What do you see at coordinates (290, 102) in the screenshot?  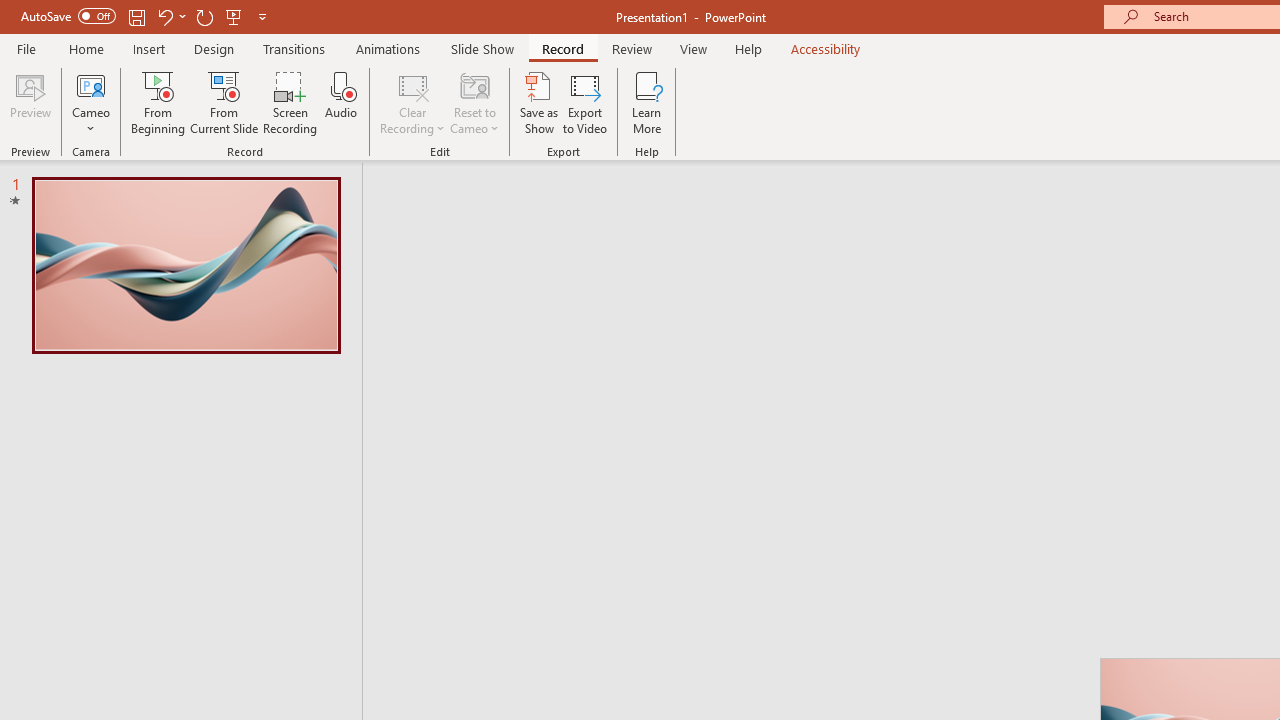 I see `Screen Recording` at bounding box center [290, 102].